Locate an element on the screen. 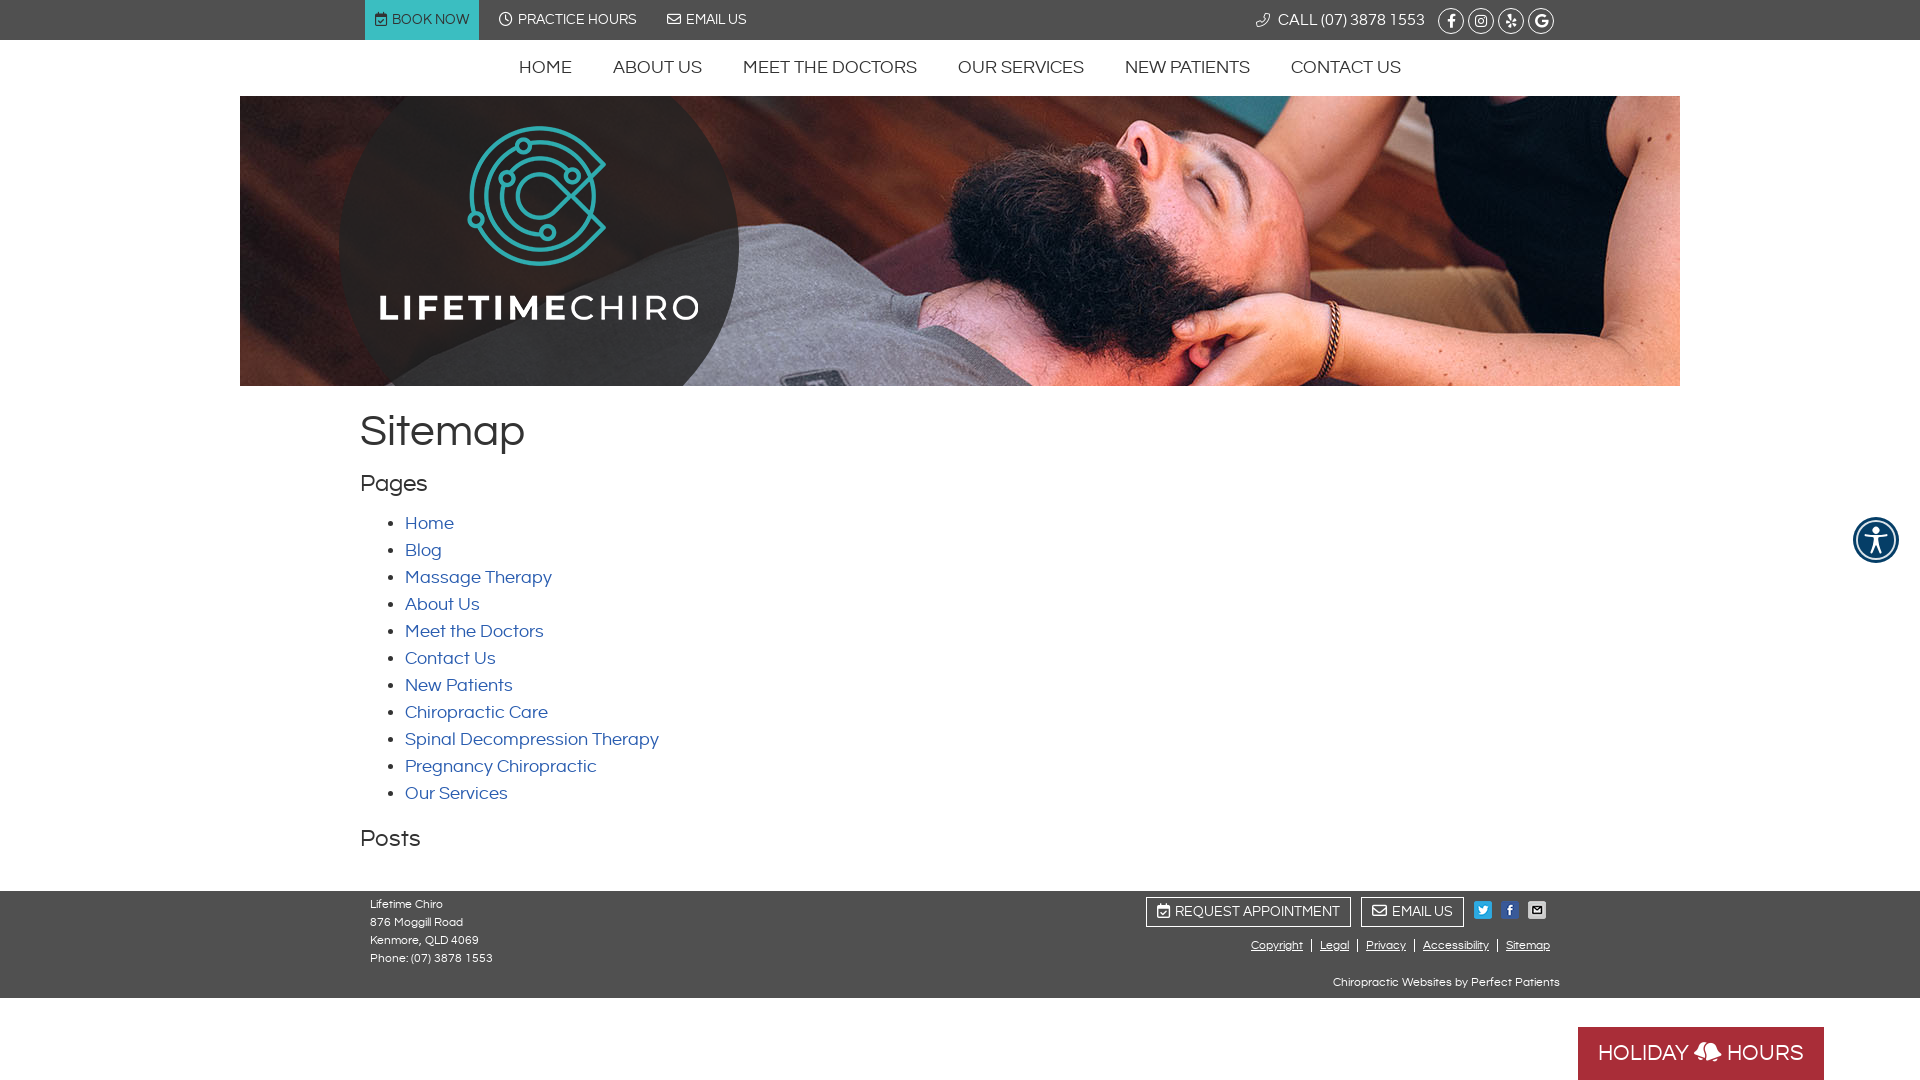 The image size is (1920, 1080). Spinal Decompression Therapy is located at coordinates (532, 740).